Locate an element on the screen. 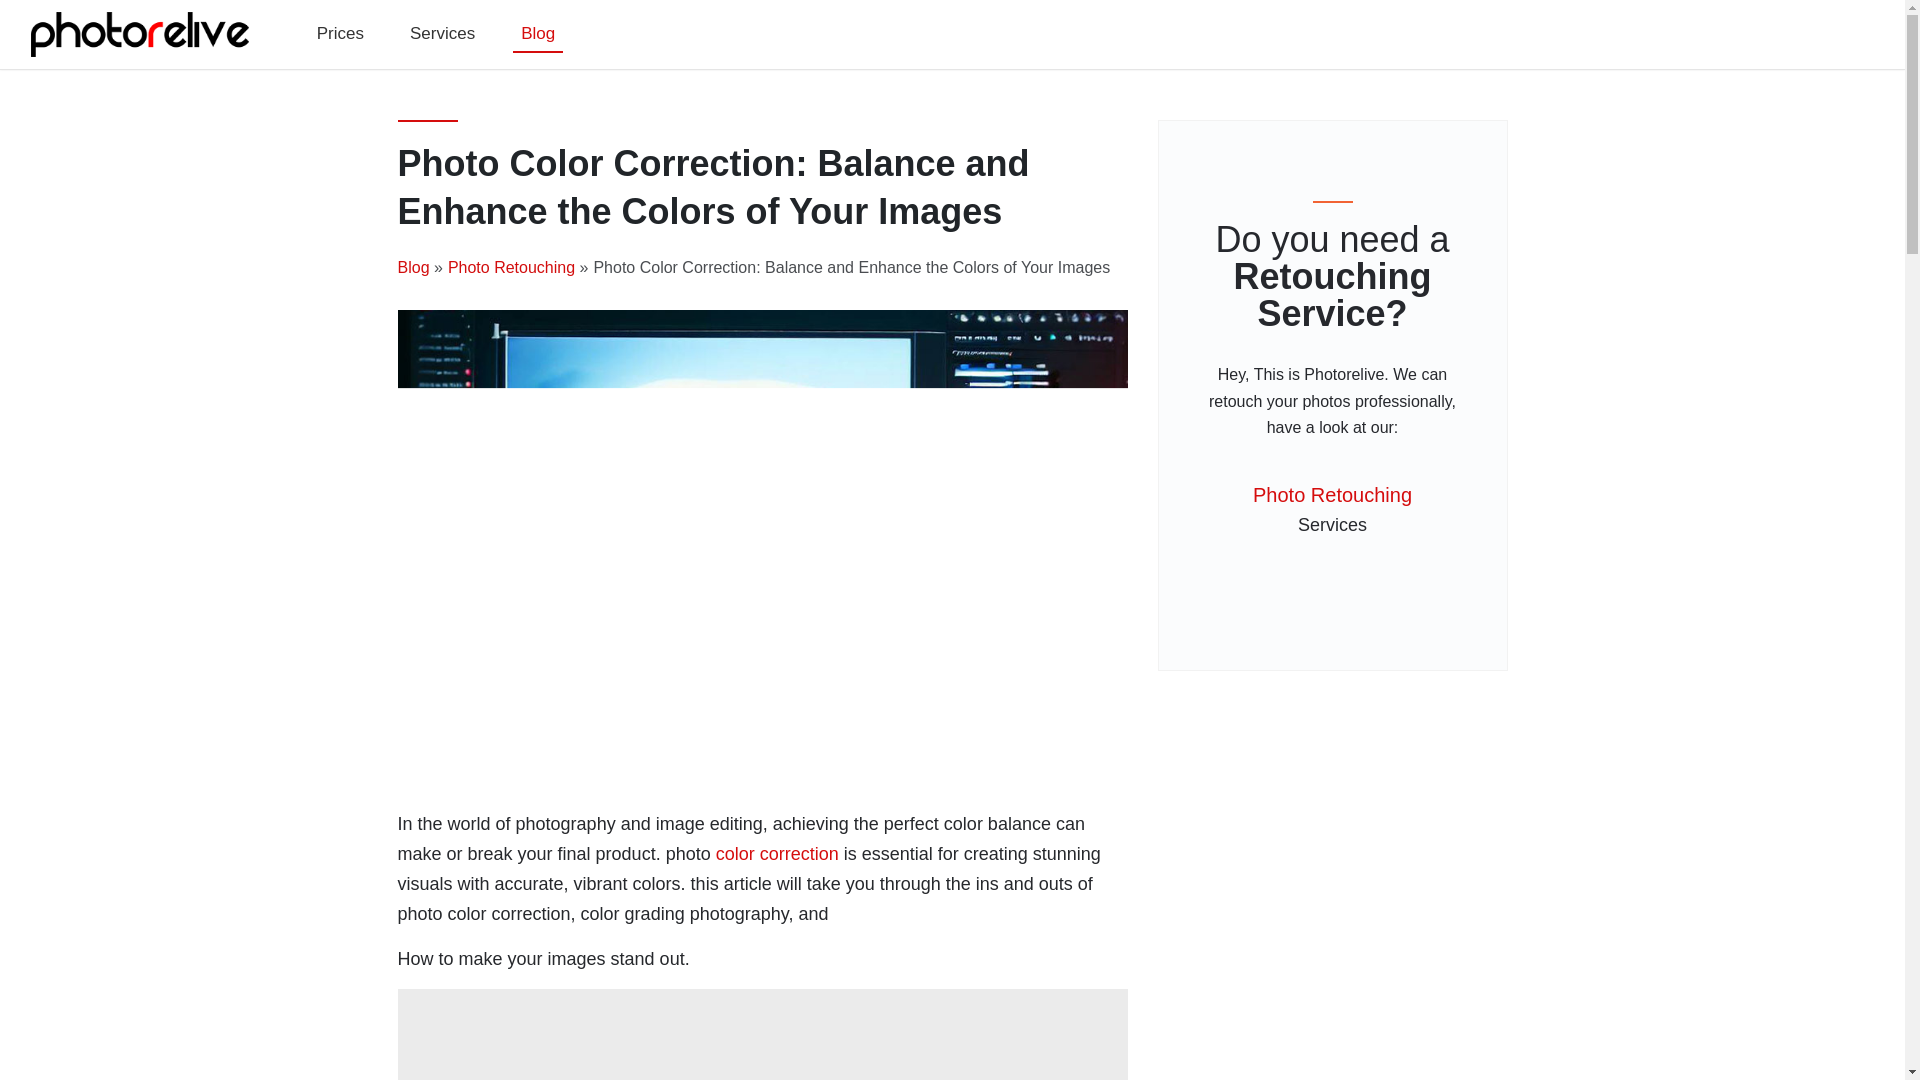 This screenshot has width=1920, height=1080. Prices is located at coordinates (340, 34).